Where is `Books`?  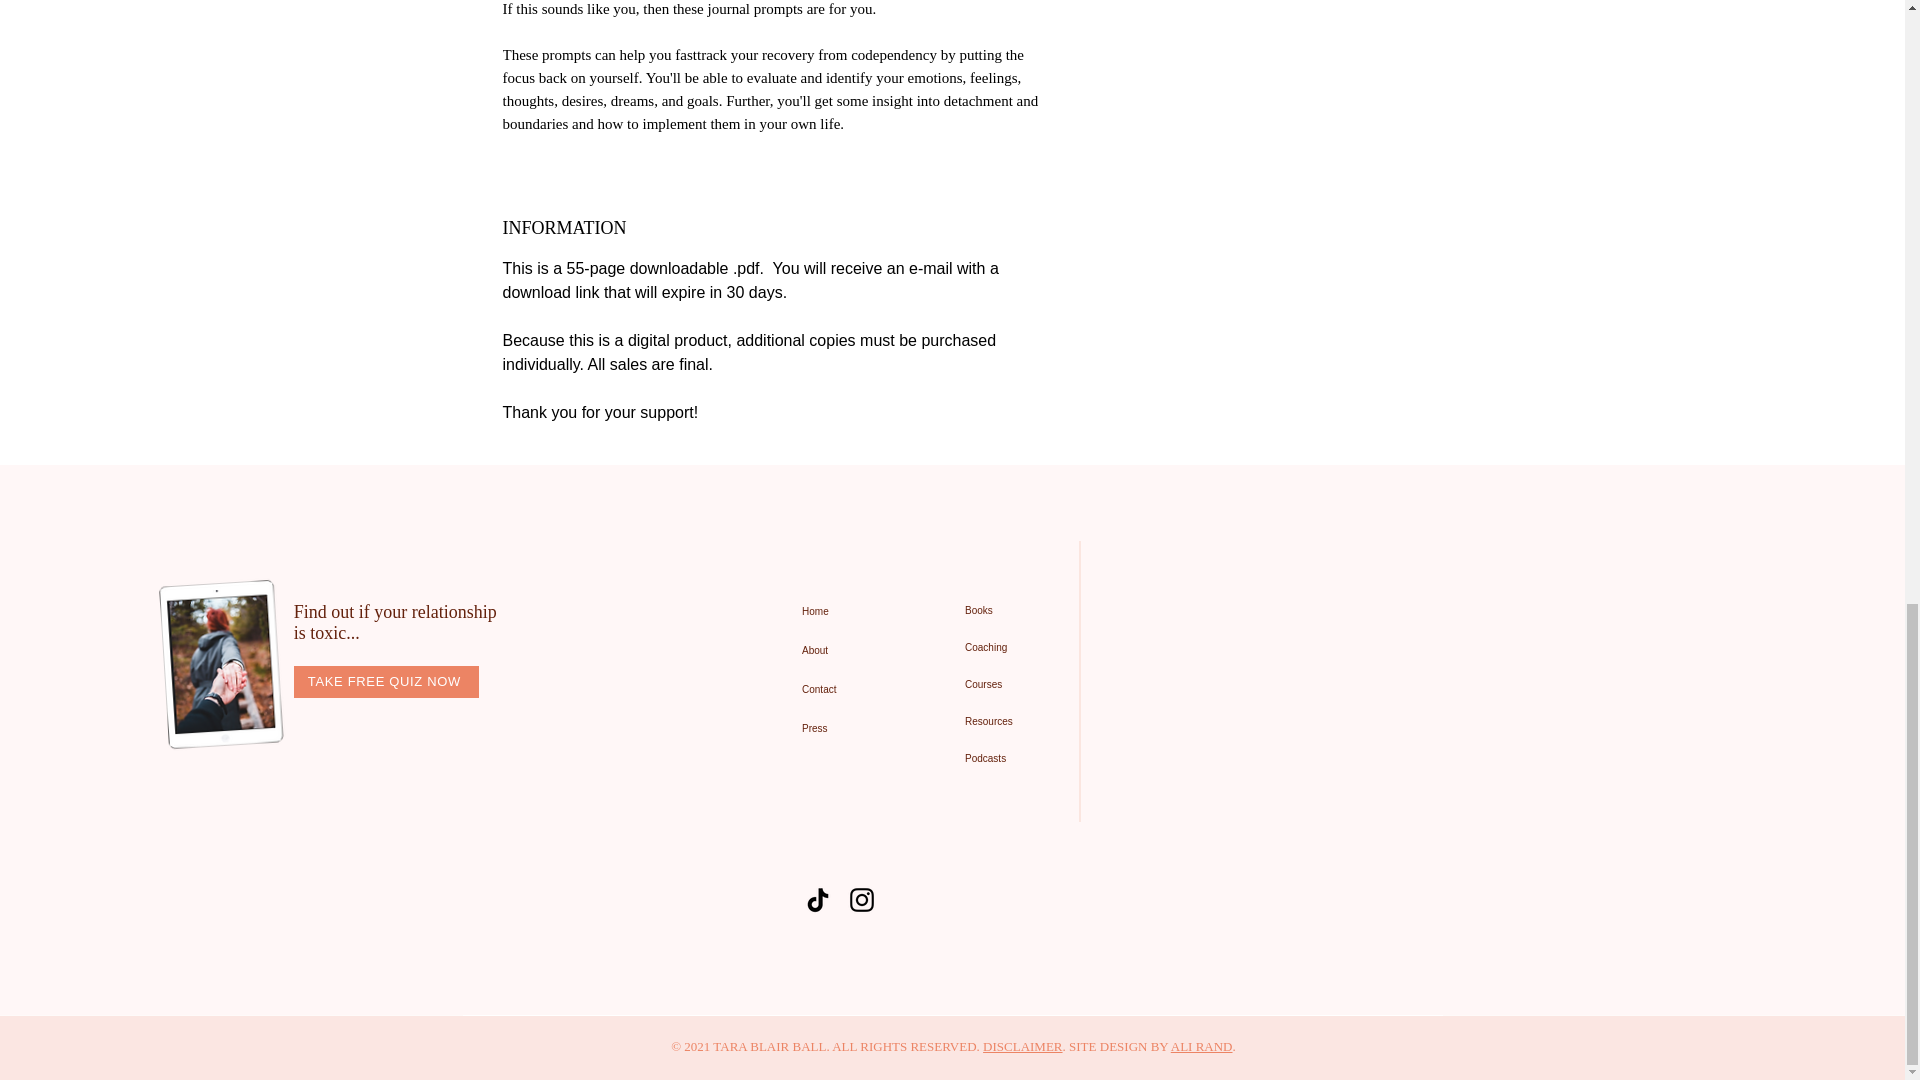 Books is located at coordinates (1038, 610).